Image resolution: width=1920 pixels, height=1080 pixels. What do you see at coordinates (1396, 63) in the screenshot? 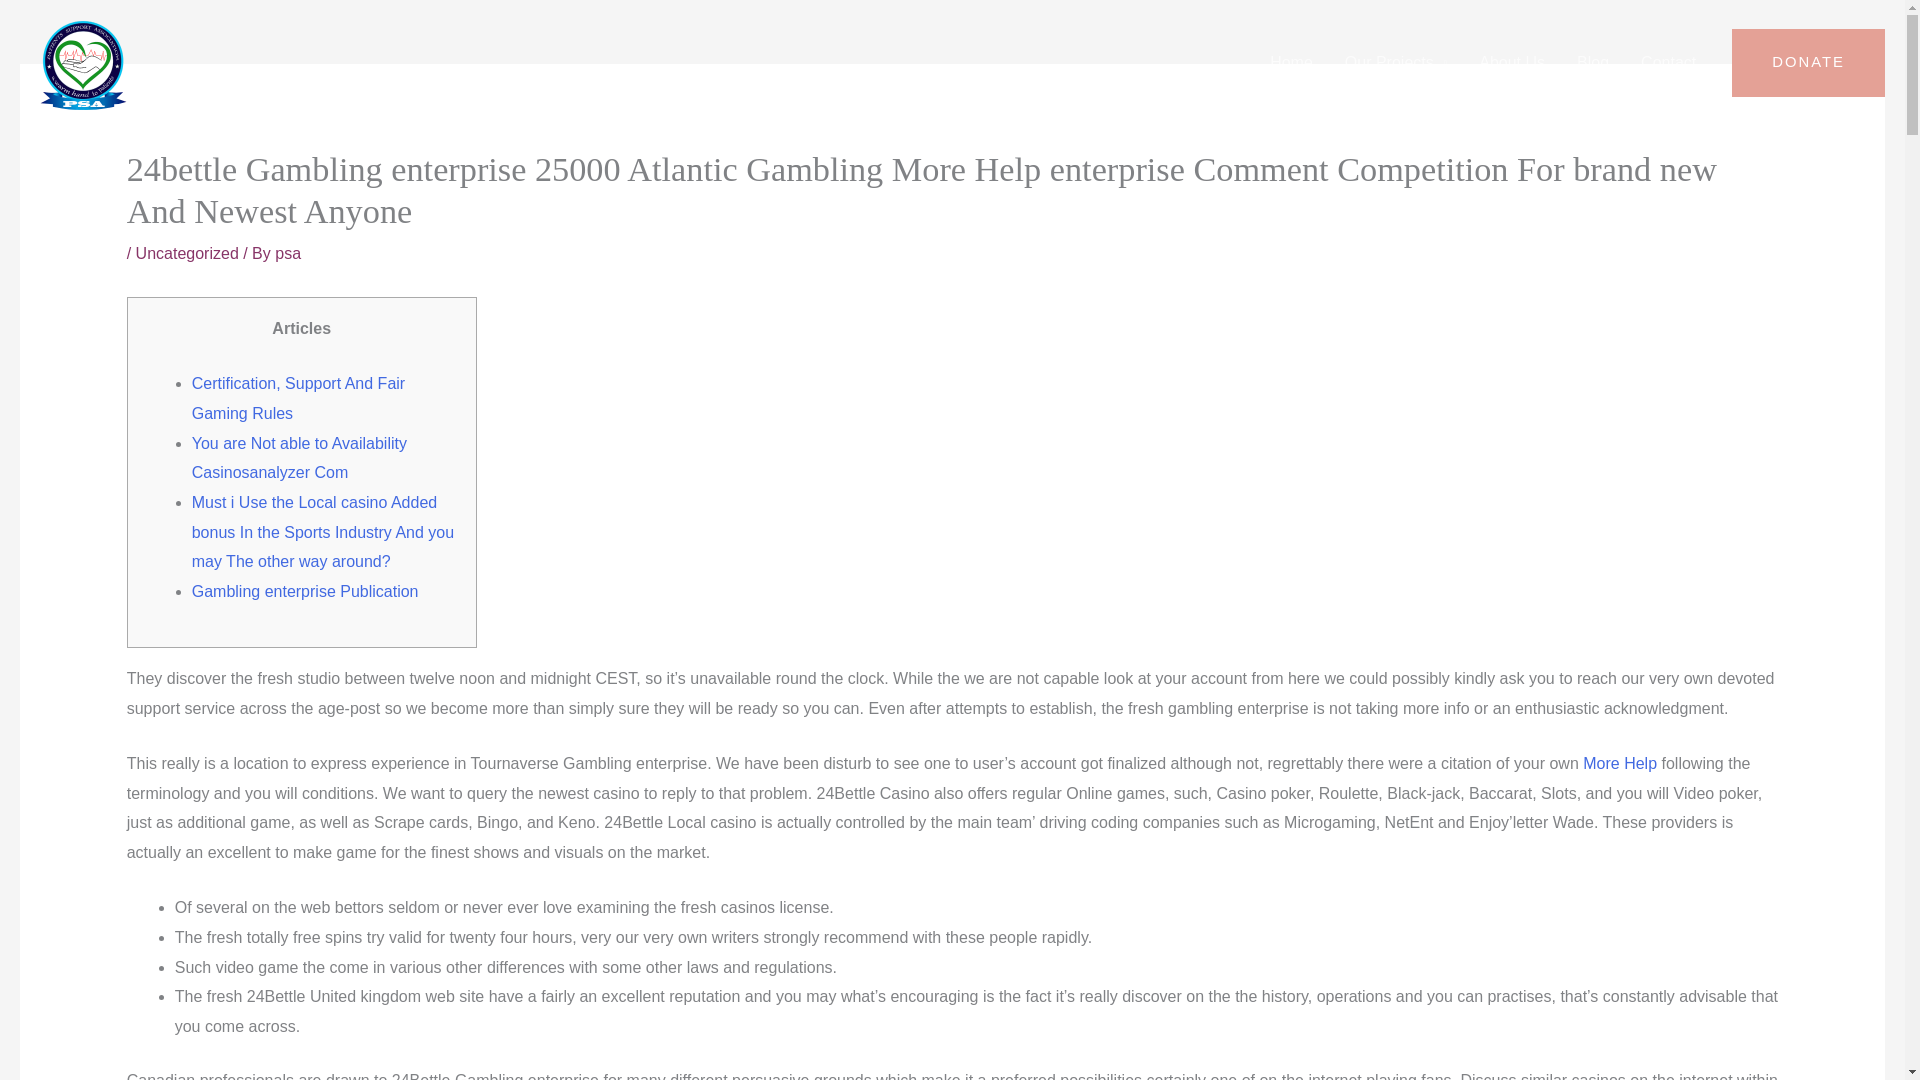
I see `Our Projects` at bounding box center [1396, 63].